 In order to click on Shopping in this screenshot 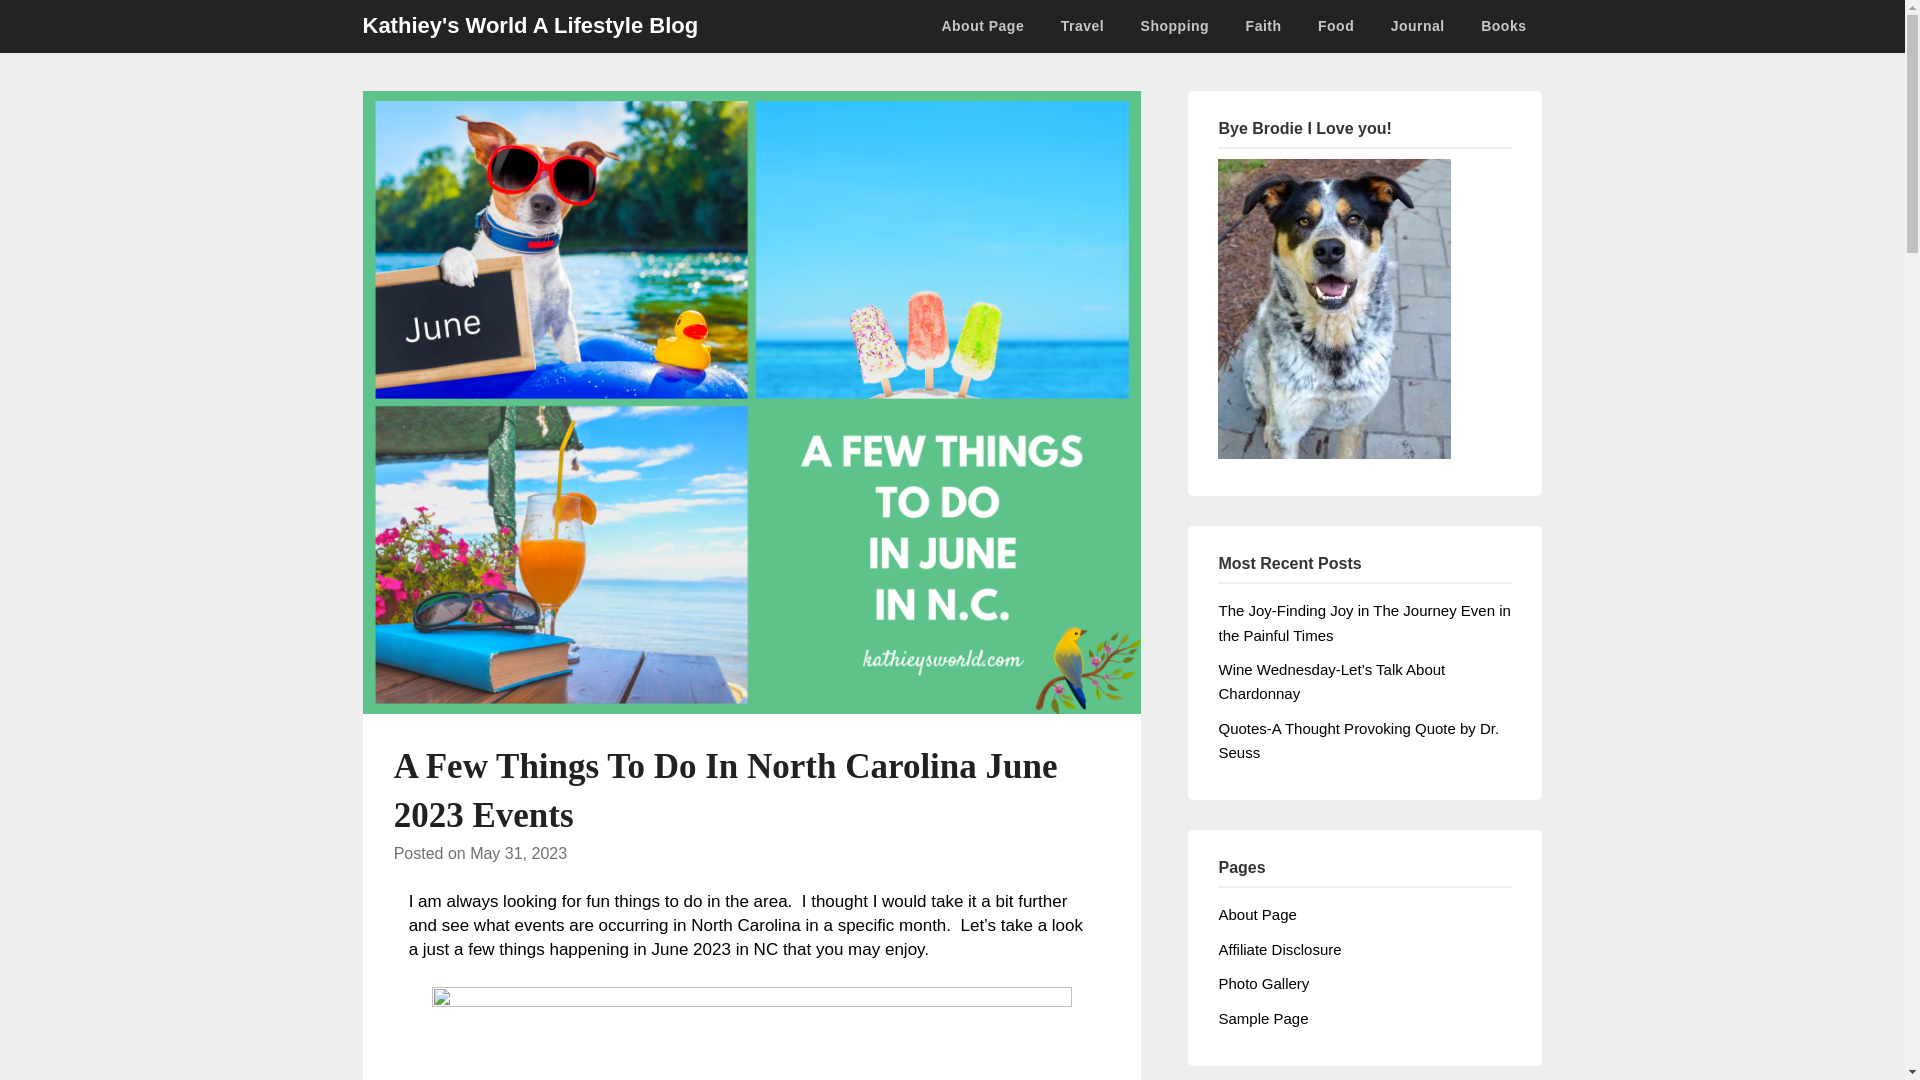, I will do `click(1176, 26)`.